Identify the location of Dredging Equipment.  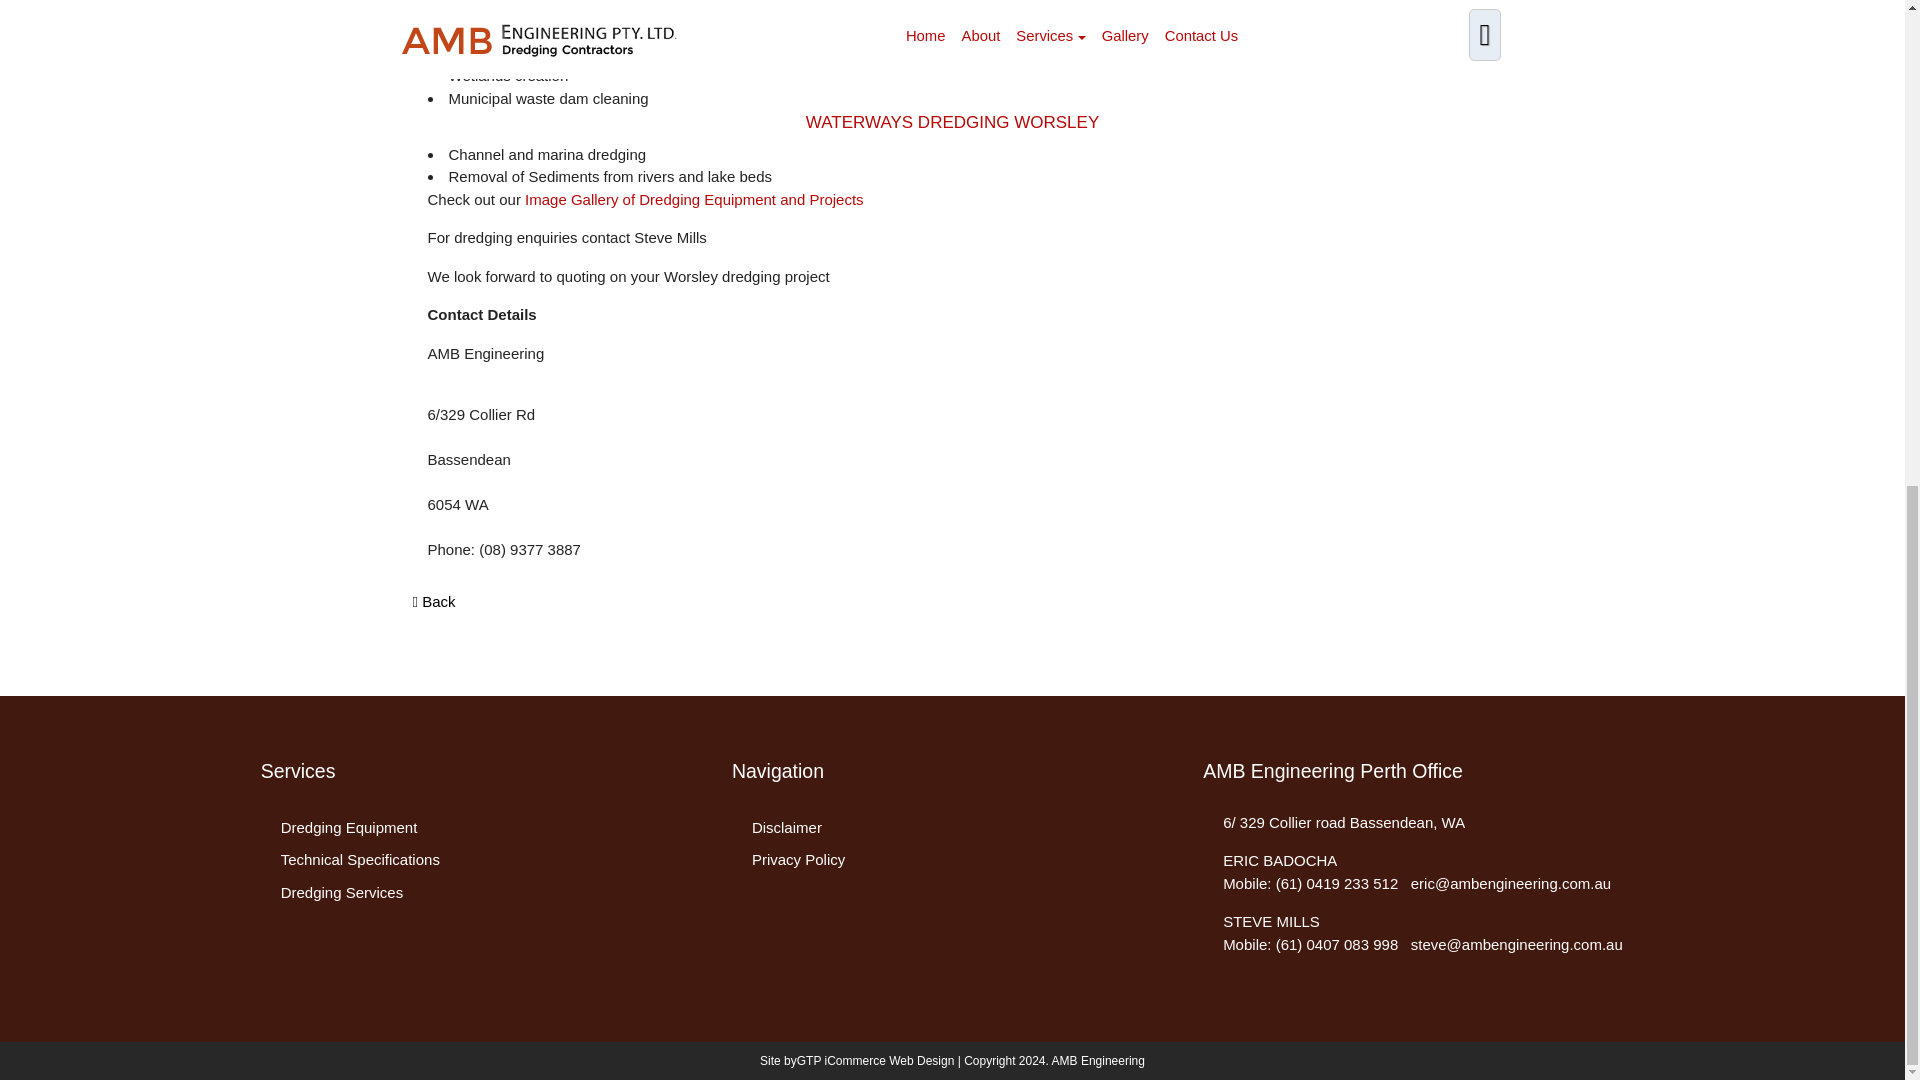
(349, 826).